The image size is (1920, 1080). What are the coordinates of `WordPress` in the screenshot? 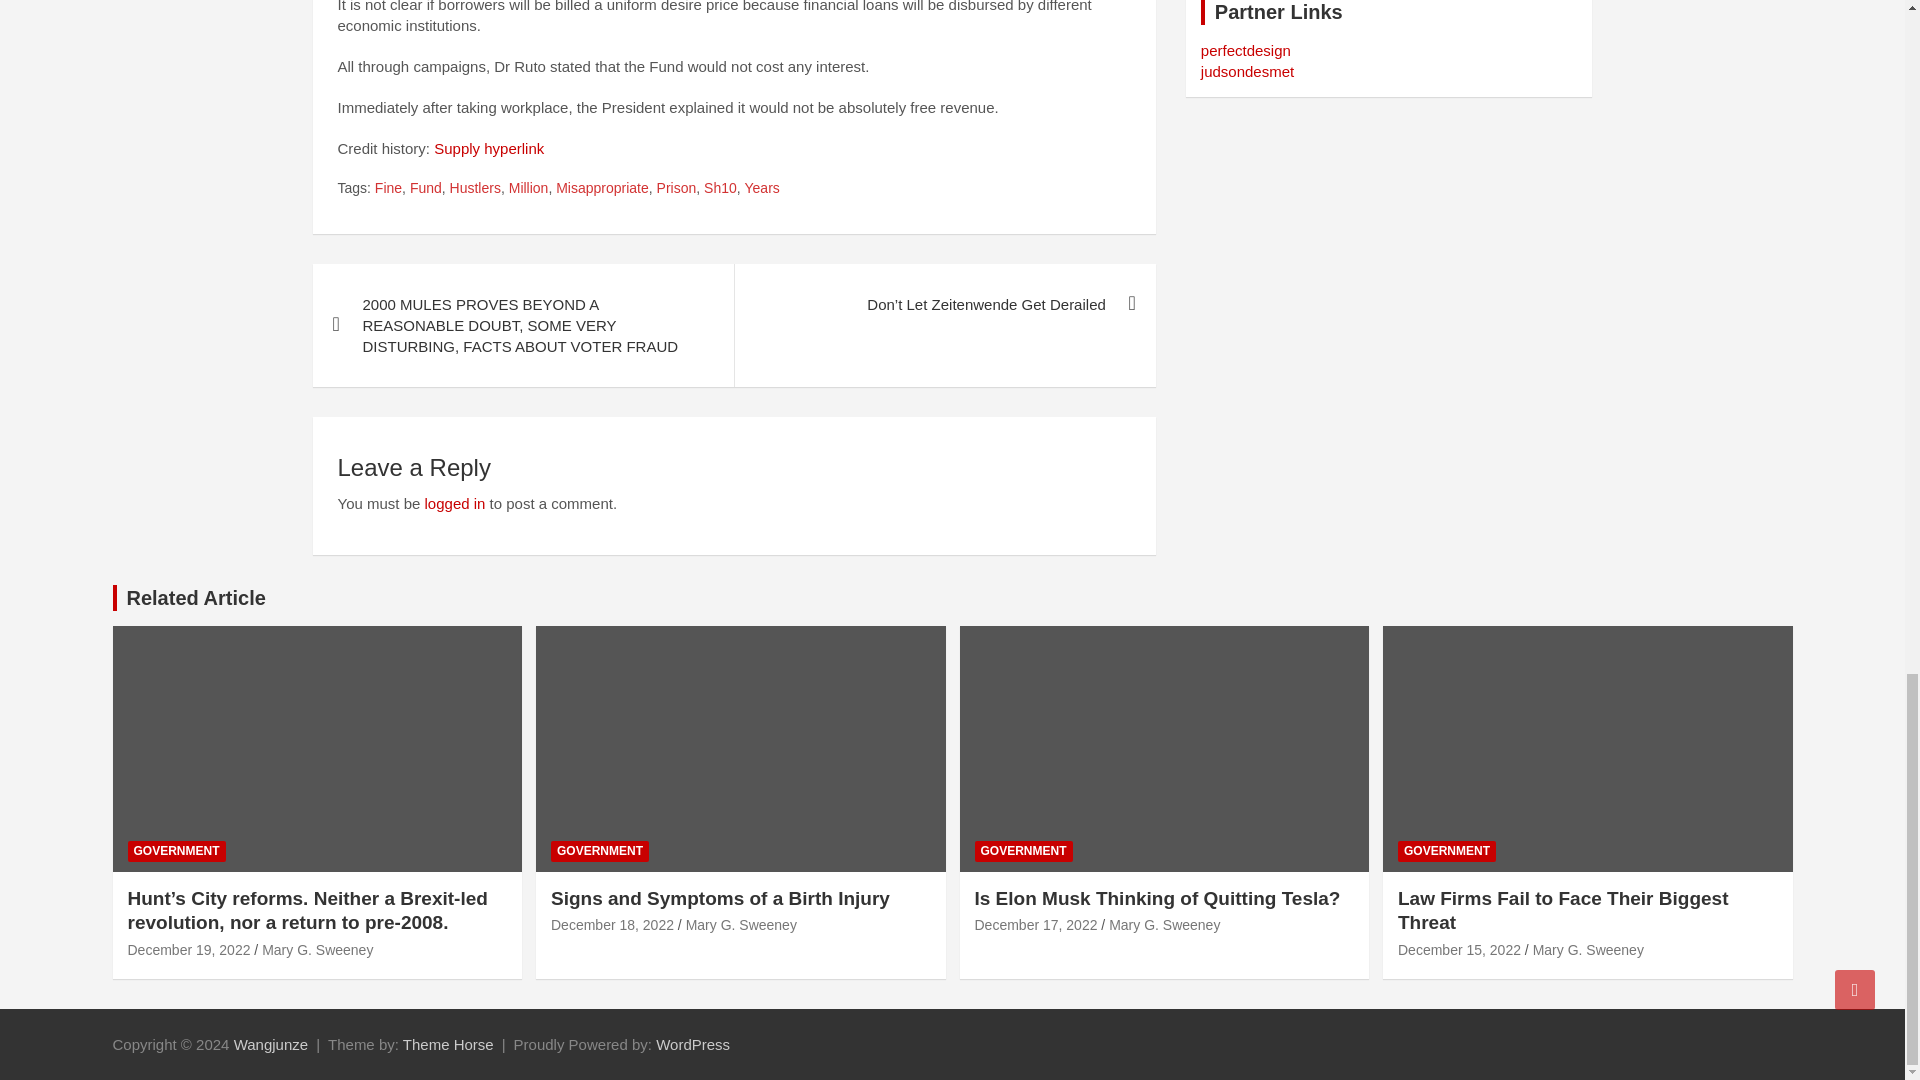 It's located at (692, 1044).